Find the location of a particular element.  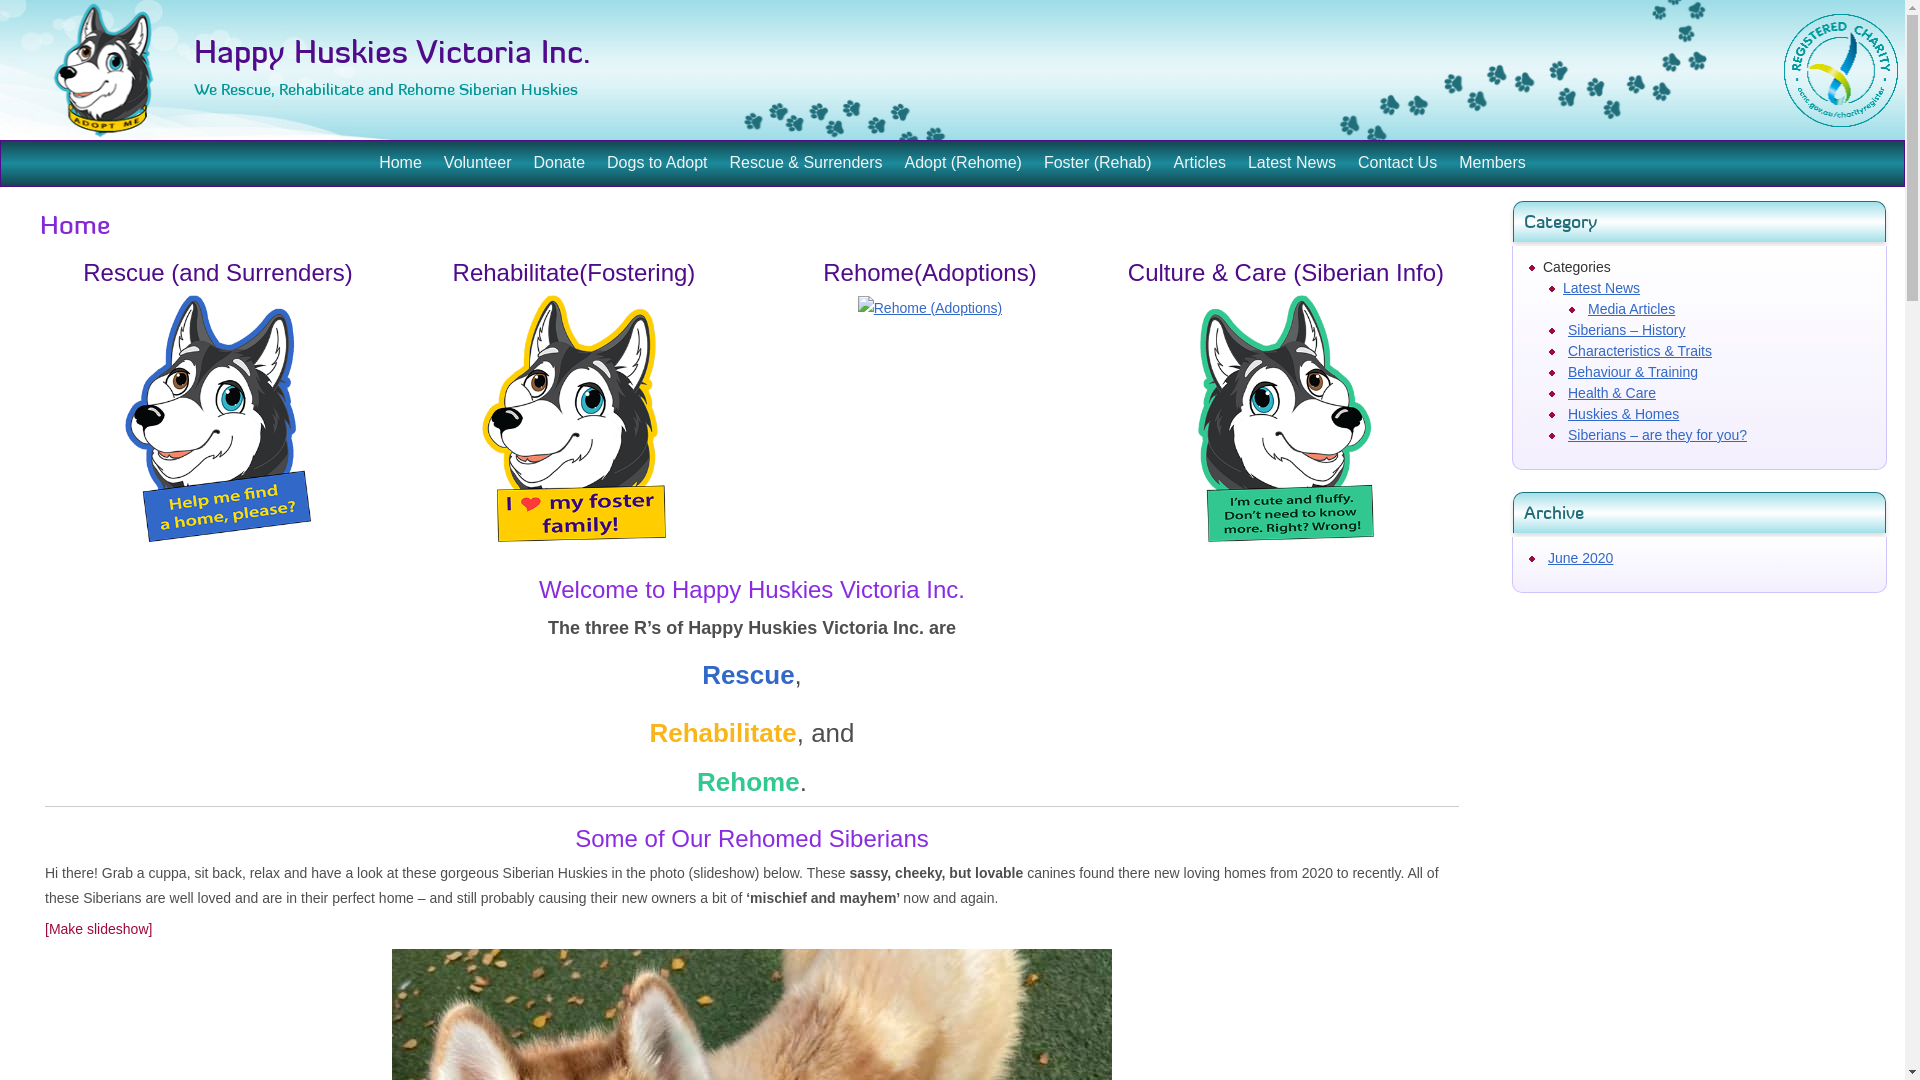

Volunteer is located at coordinates (478, 164).